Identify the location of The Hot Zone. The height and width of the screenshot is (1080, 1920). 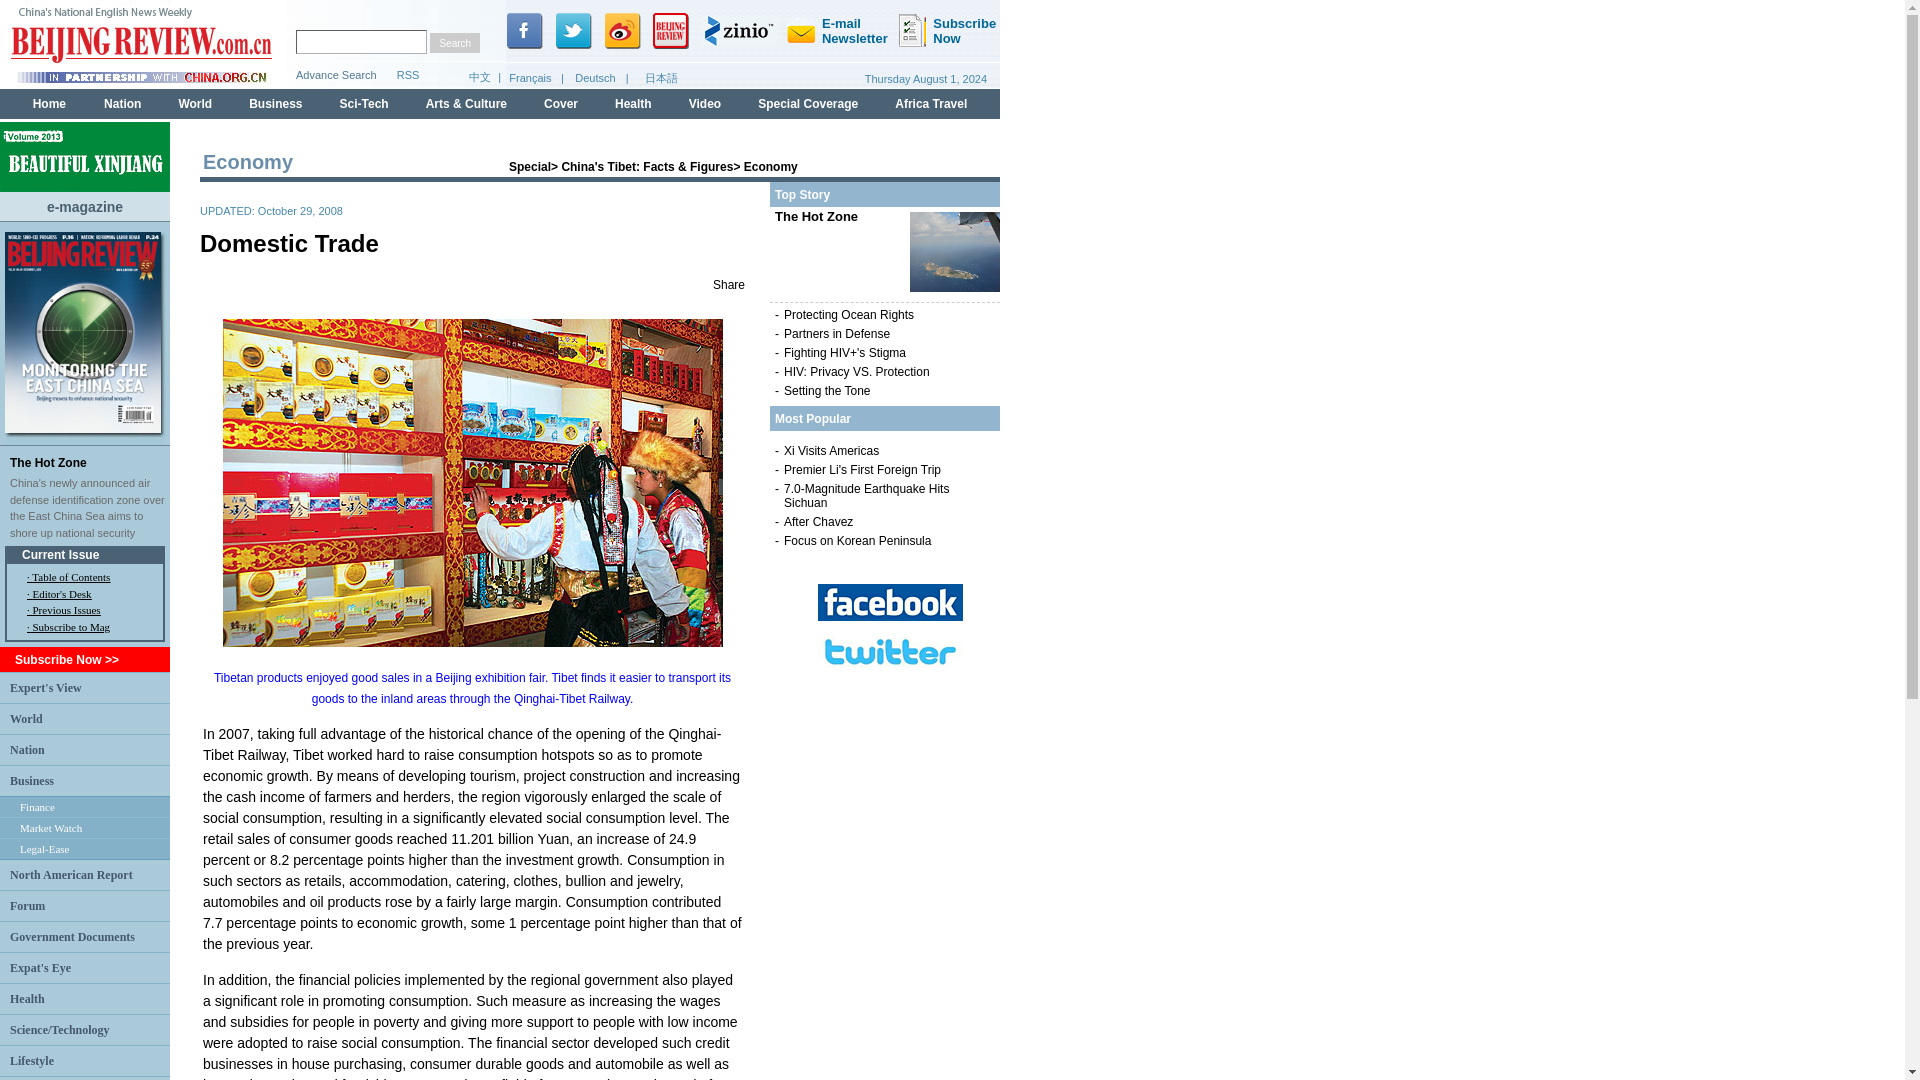
(48, 462).